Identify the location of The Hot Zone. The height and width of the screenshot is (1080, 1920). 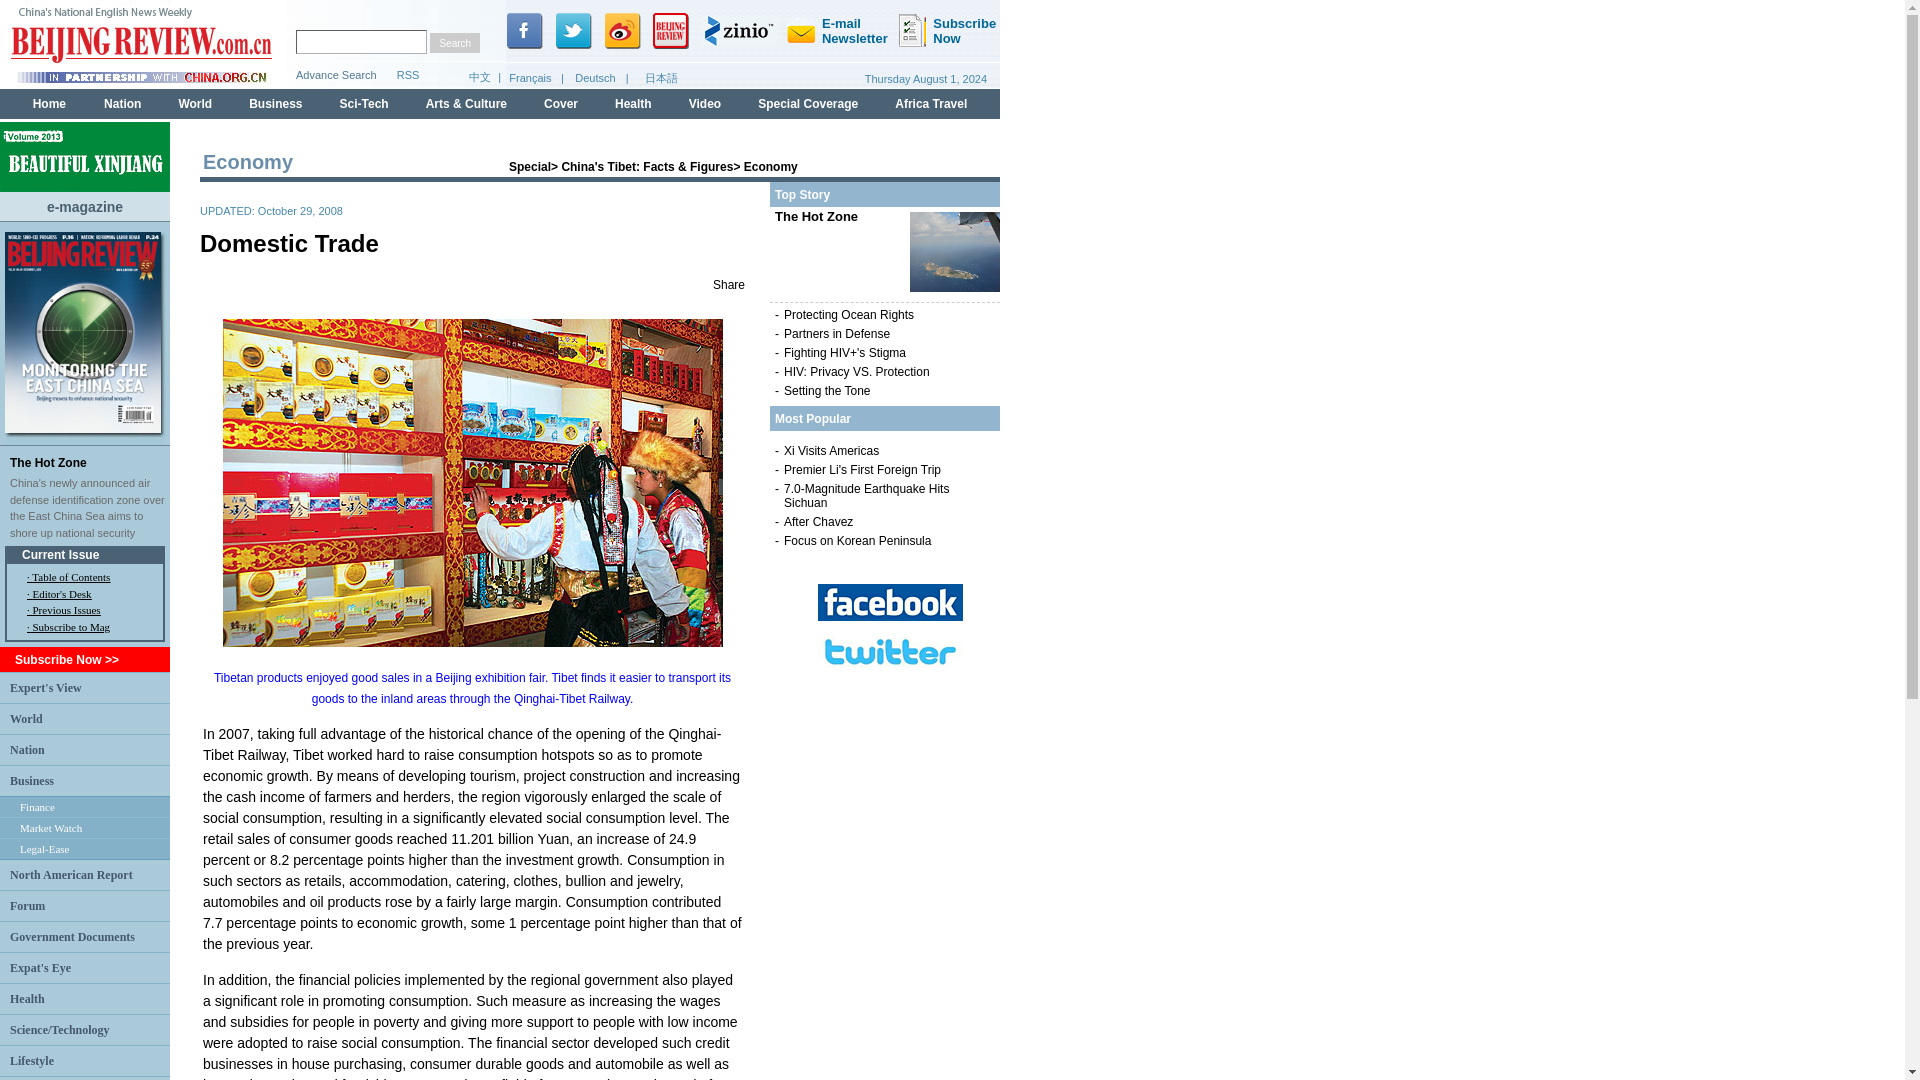
(48, 462).